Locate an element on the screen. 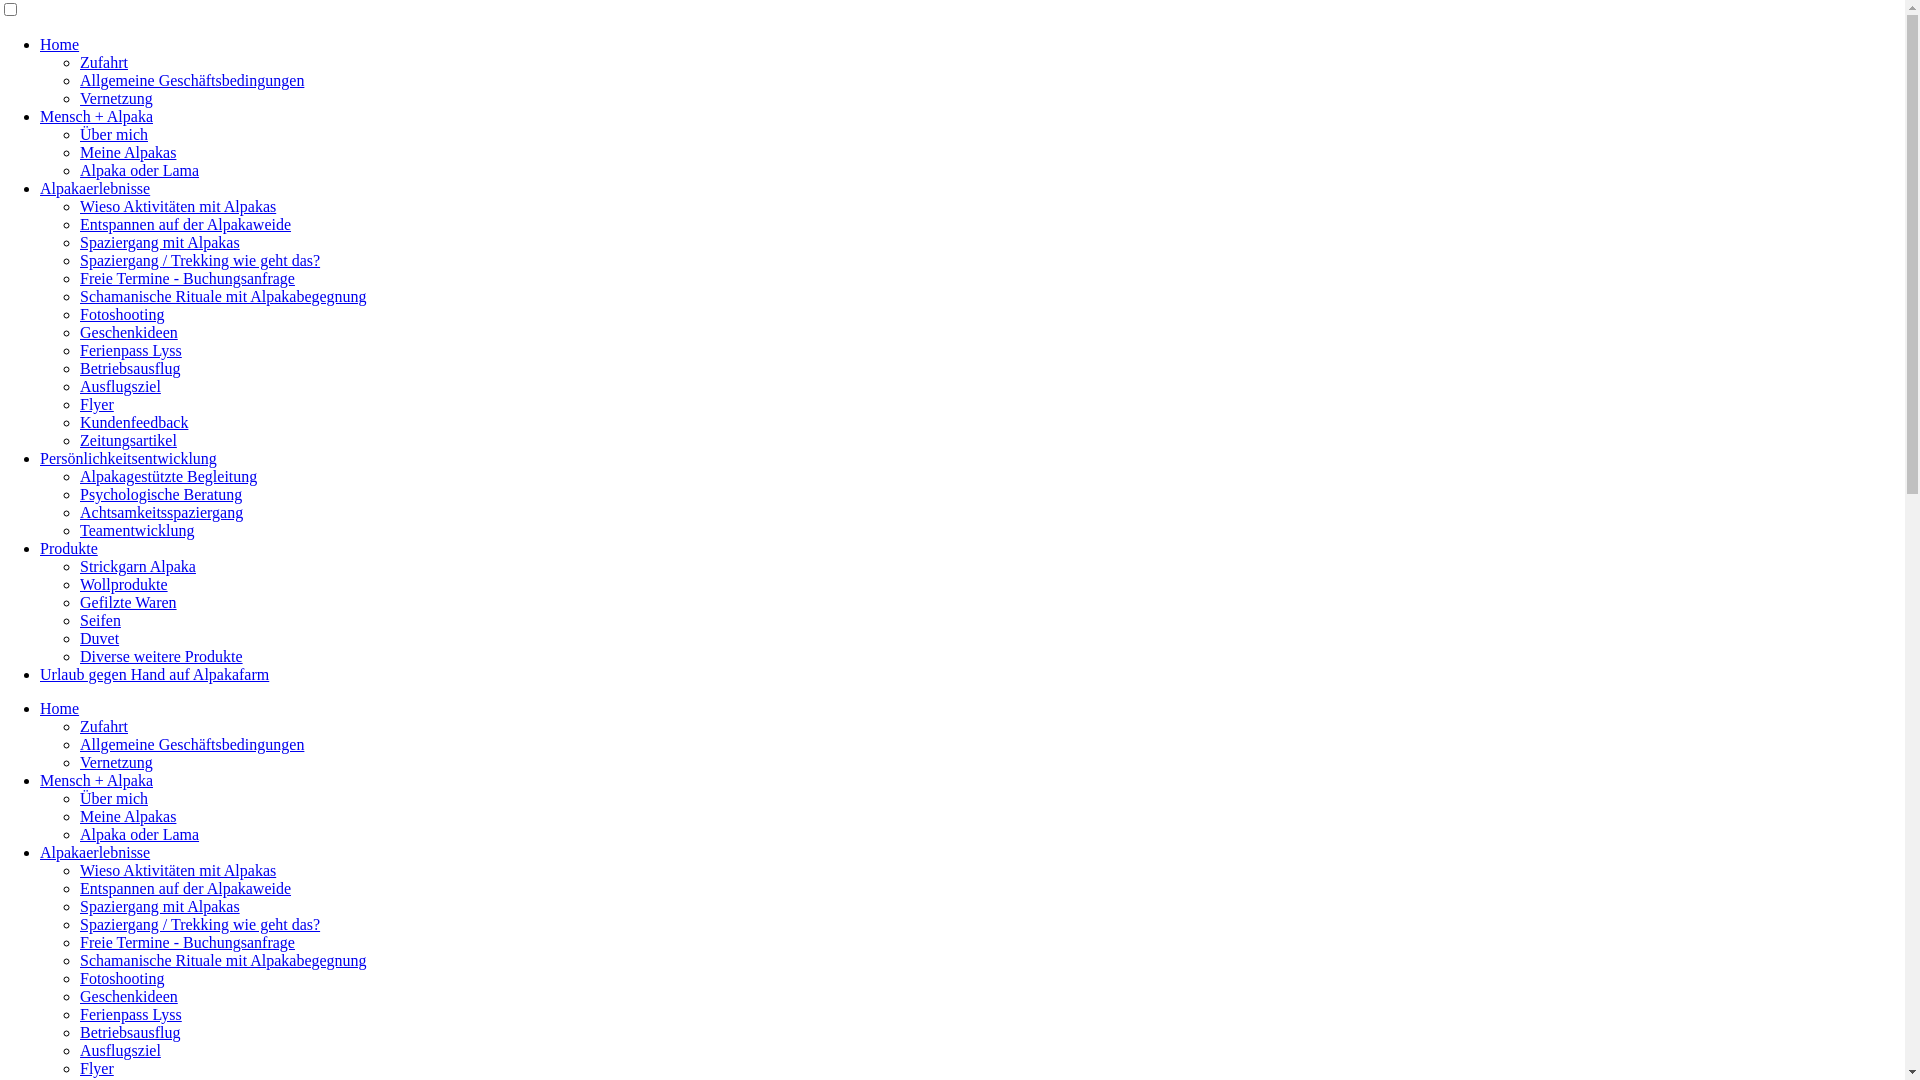 The image size is (1920, 1080). Alpakaerlebnisse is located at coordinates (95, 188).